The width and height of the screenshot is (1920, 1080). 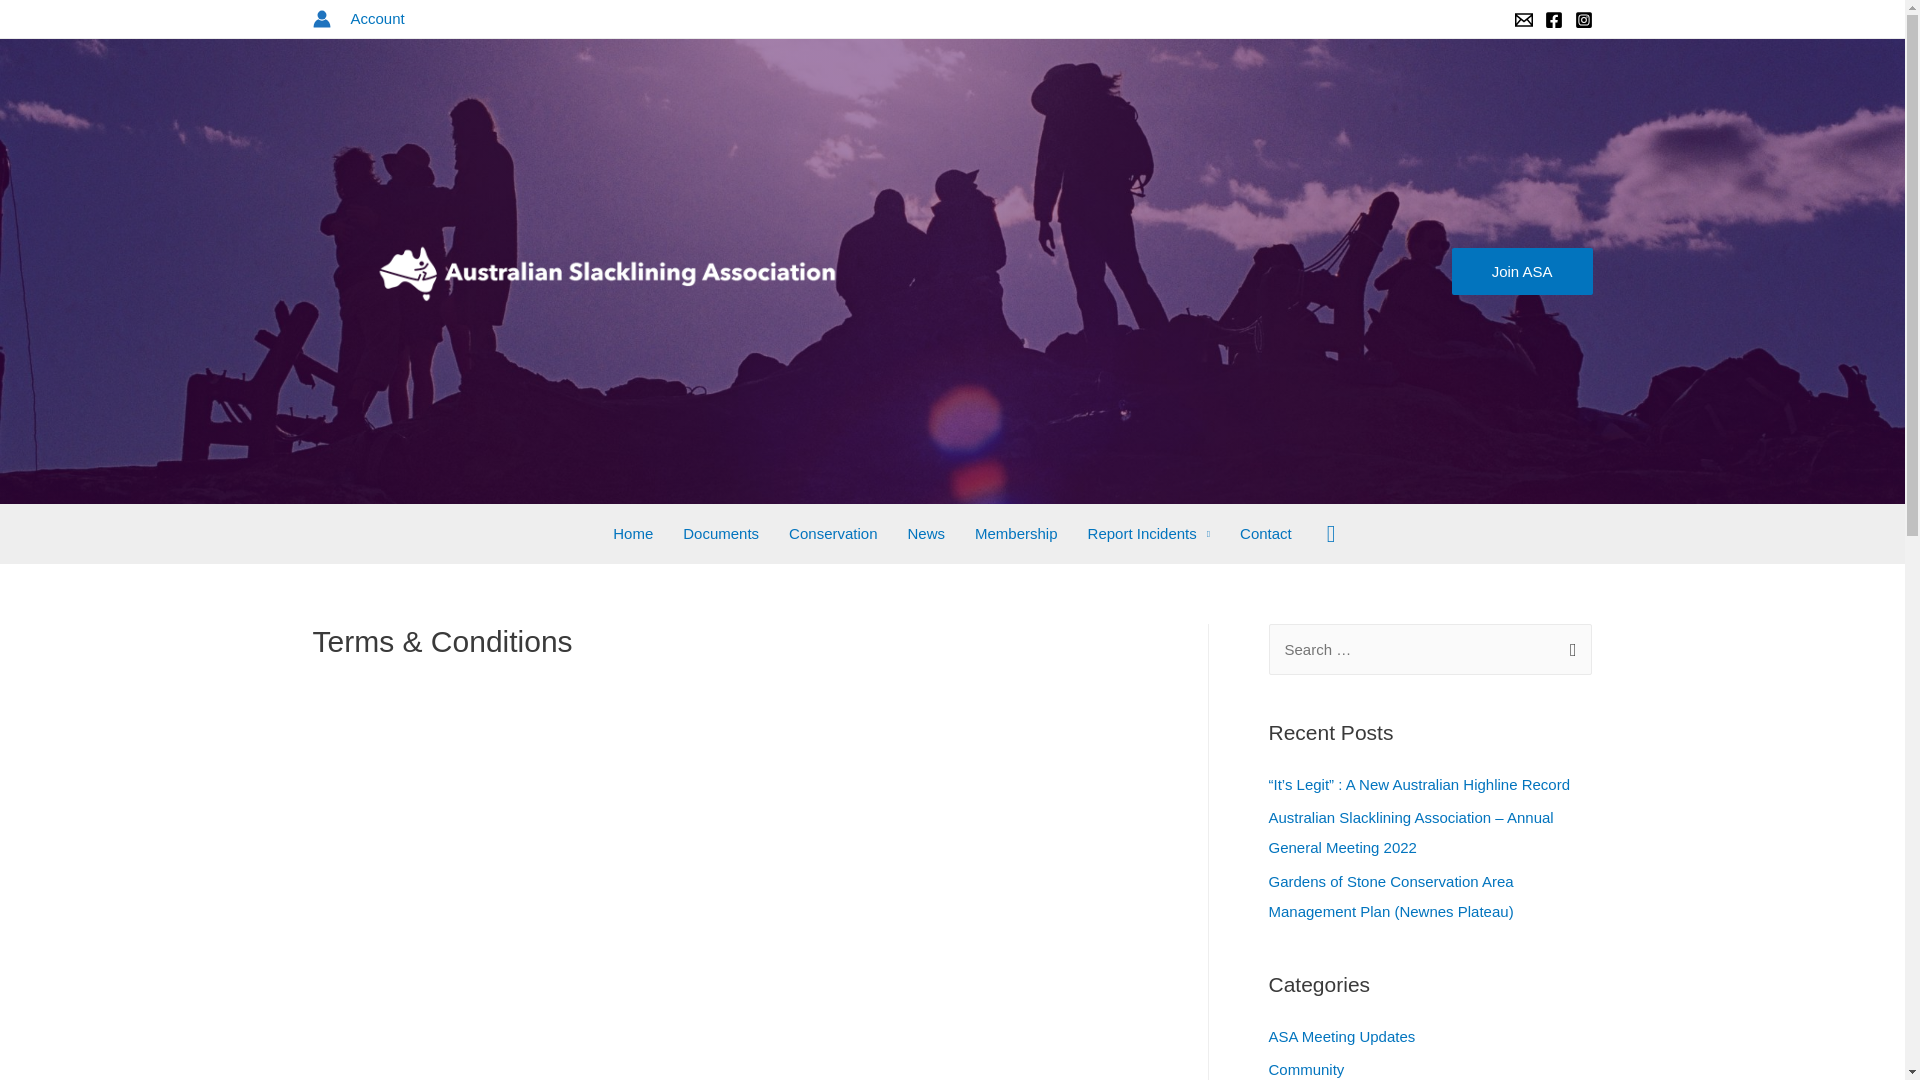 What do you see at coordinates (1266, 534) in the screenshot?
I see `Contact` at bounding box center [1266, 534].